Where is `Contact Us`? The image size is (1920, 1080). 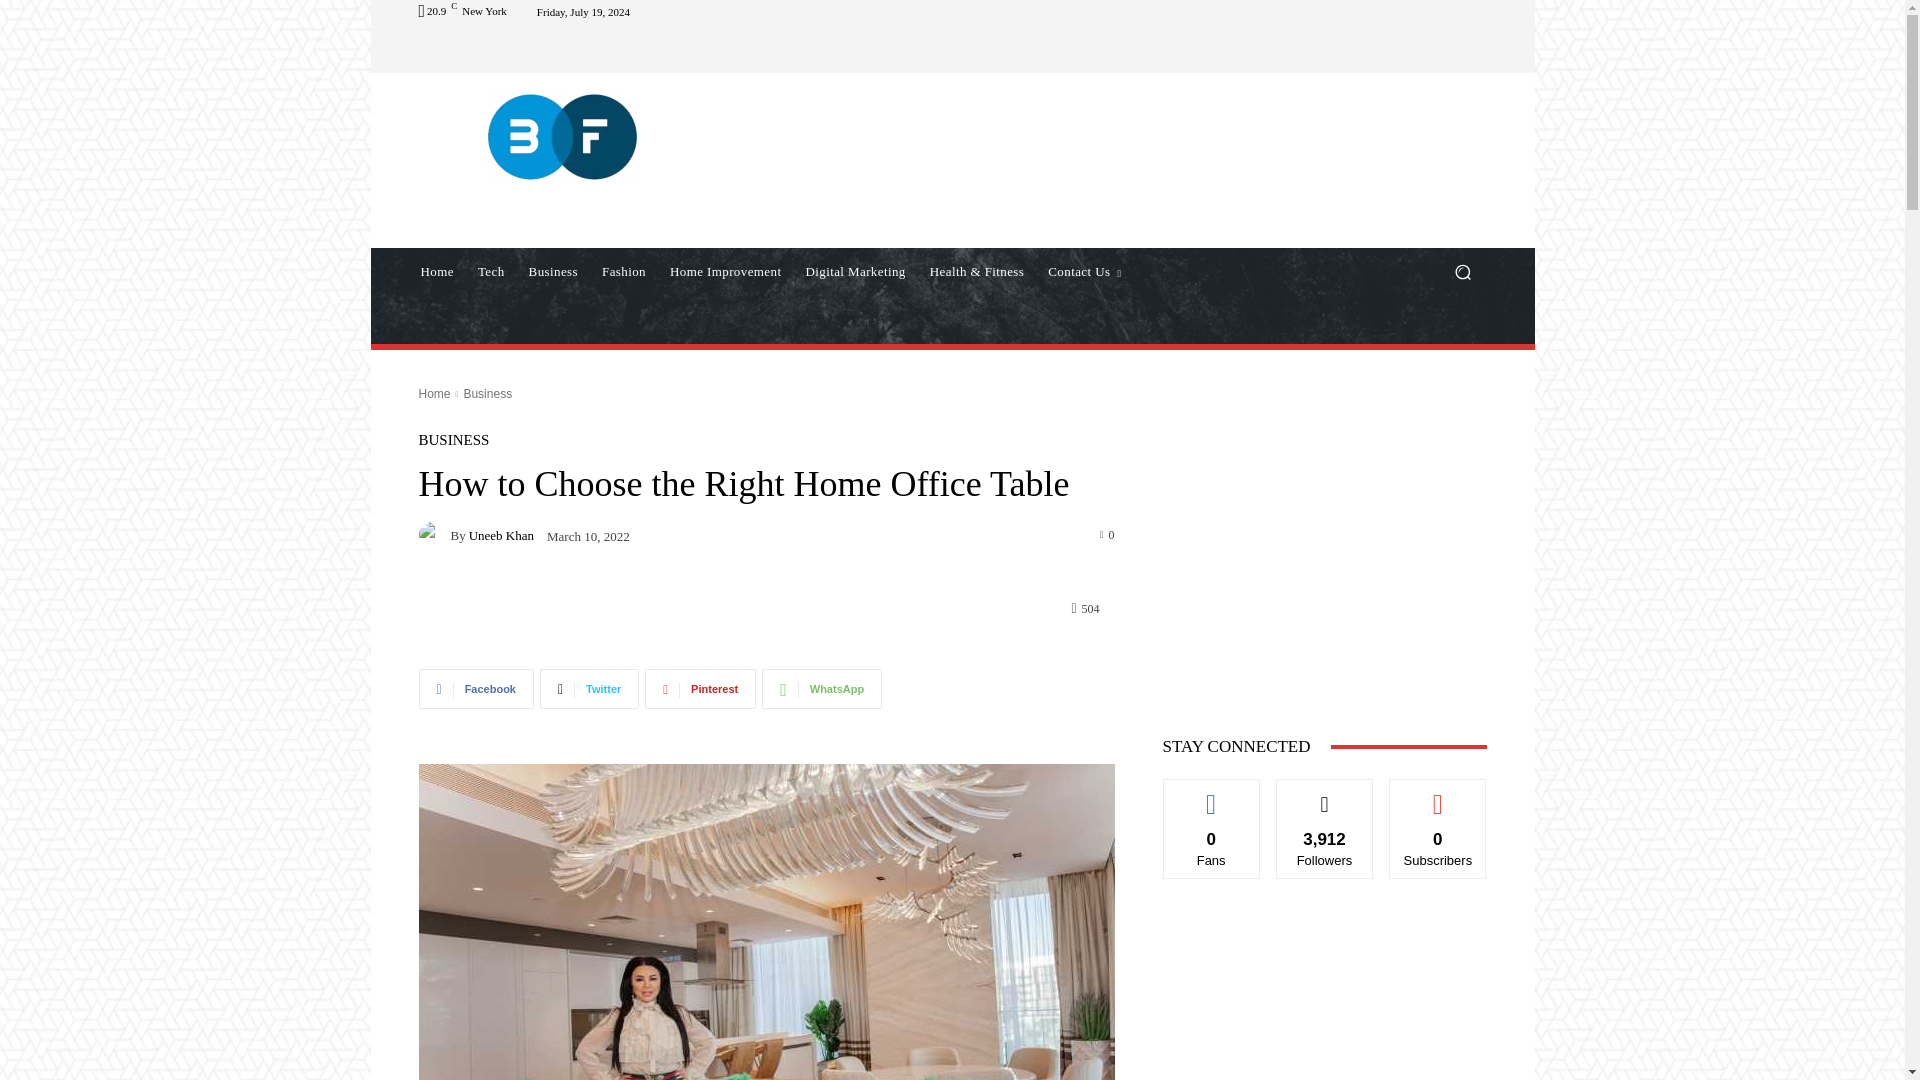 Contact Us is located at coordinates (1084, 272).